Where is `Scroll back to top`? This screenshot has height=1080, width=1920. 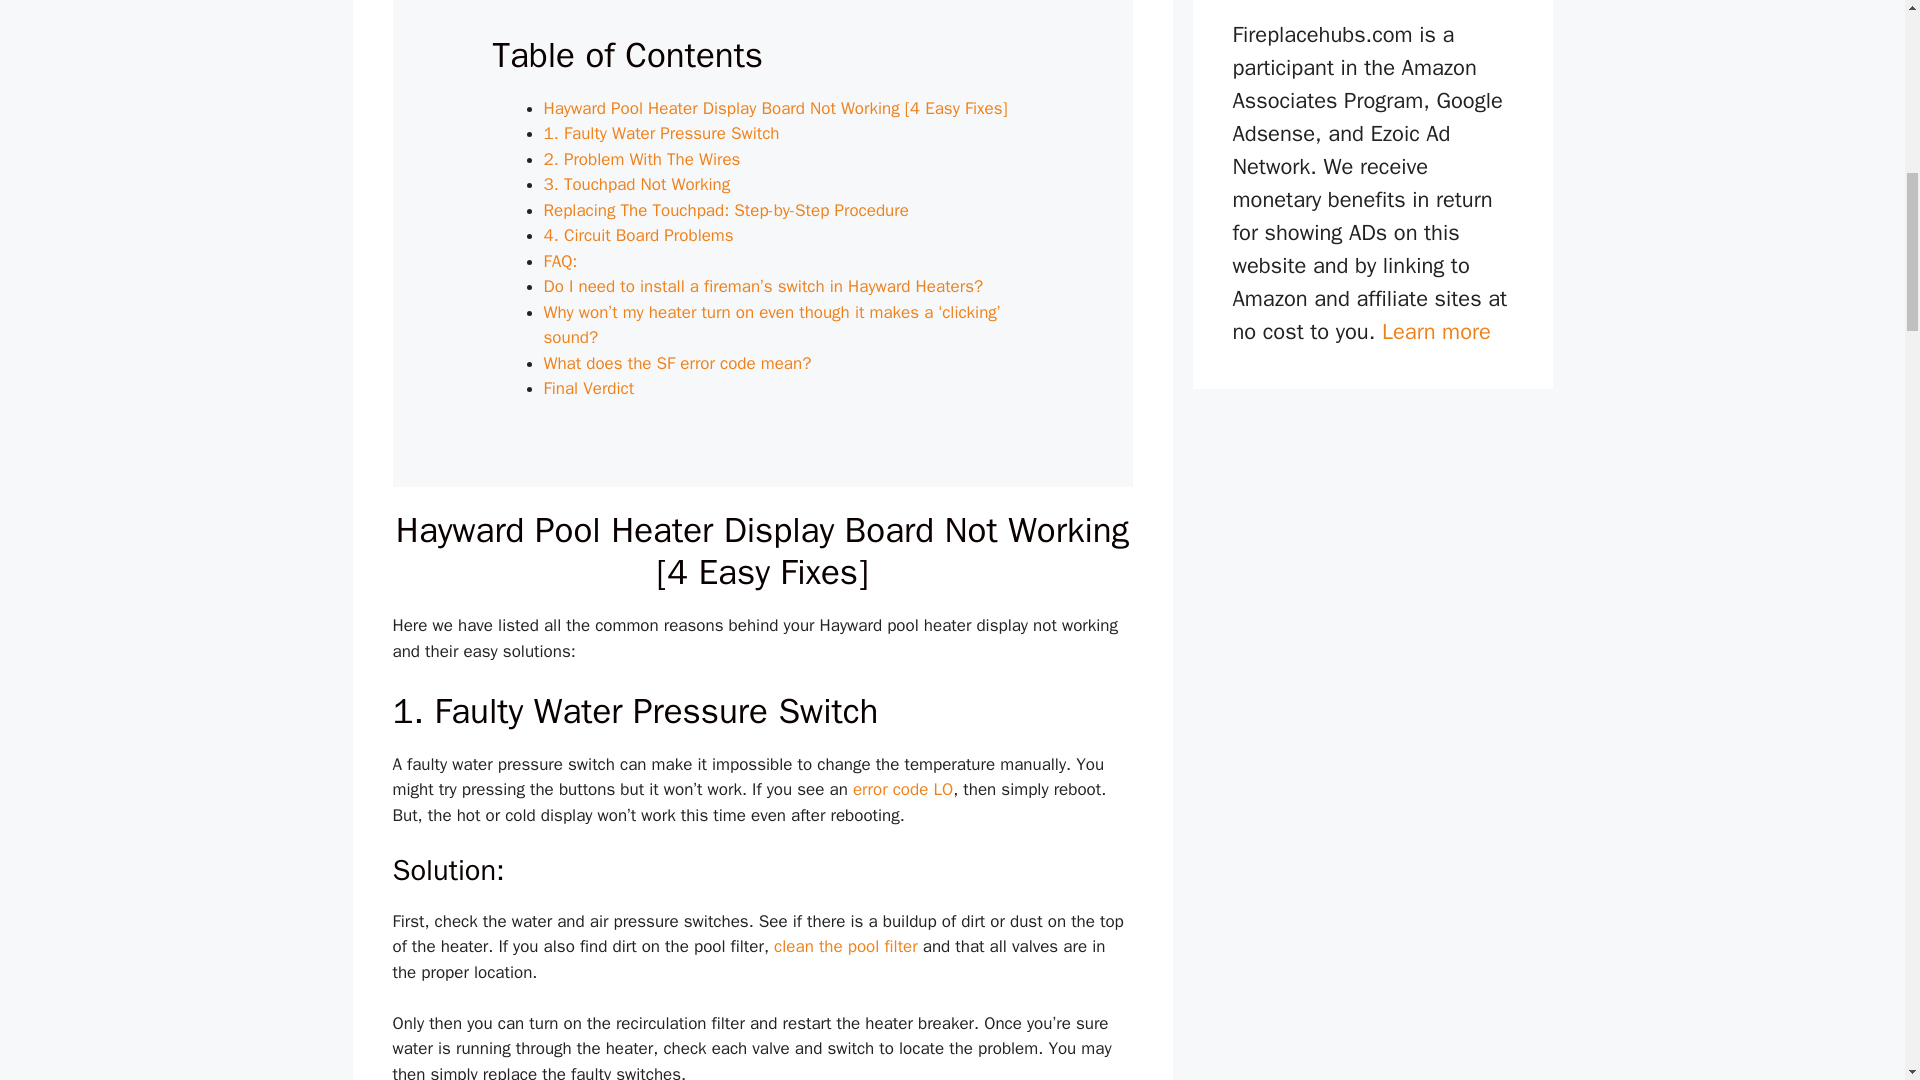 Scroll back to top is located at coordinates (1855, 949).